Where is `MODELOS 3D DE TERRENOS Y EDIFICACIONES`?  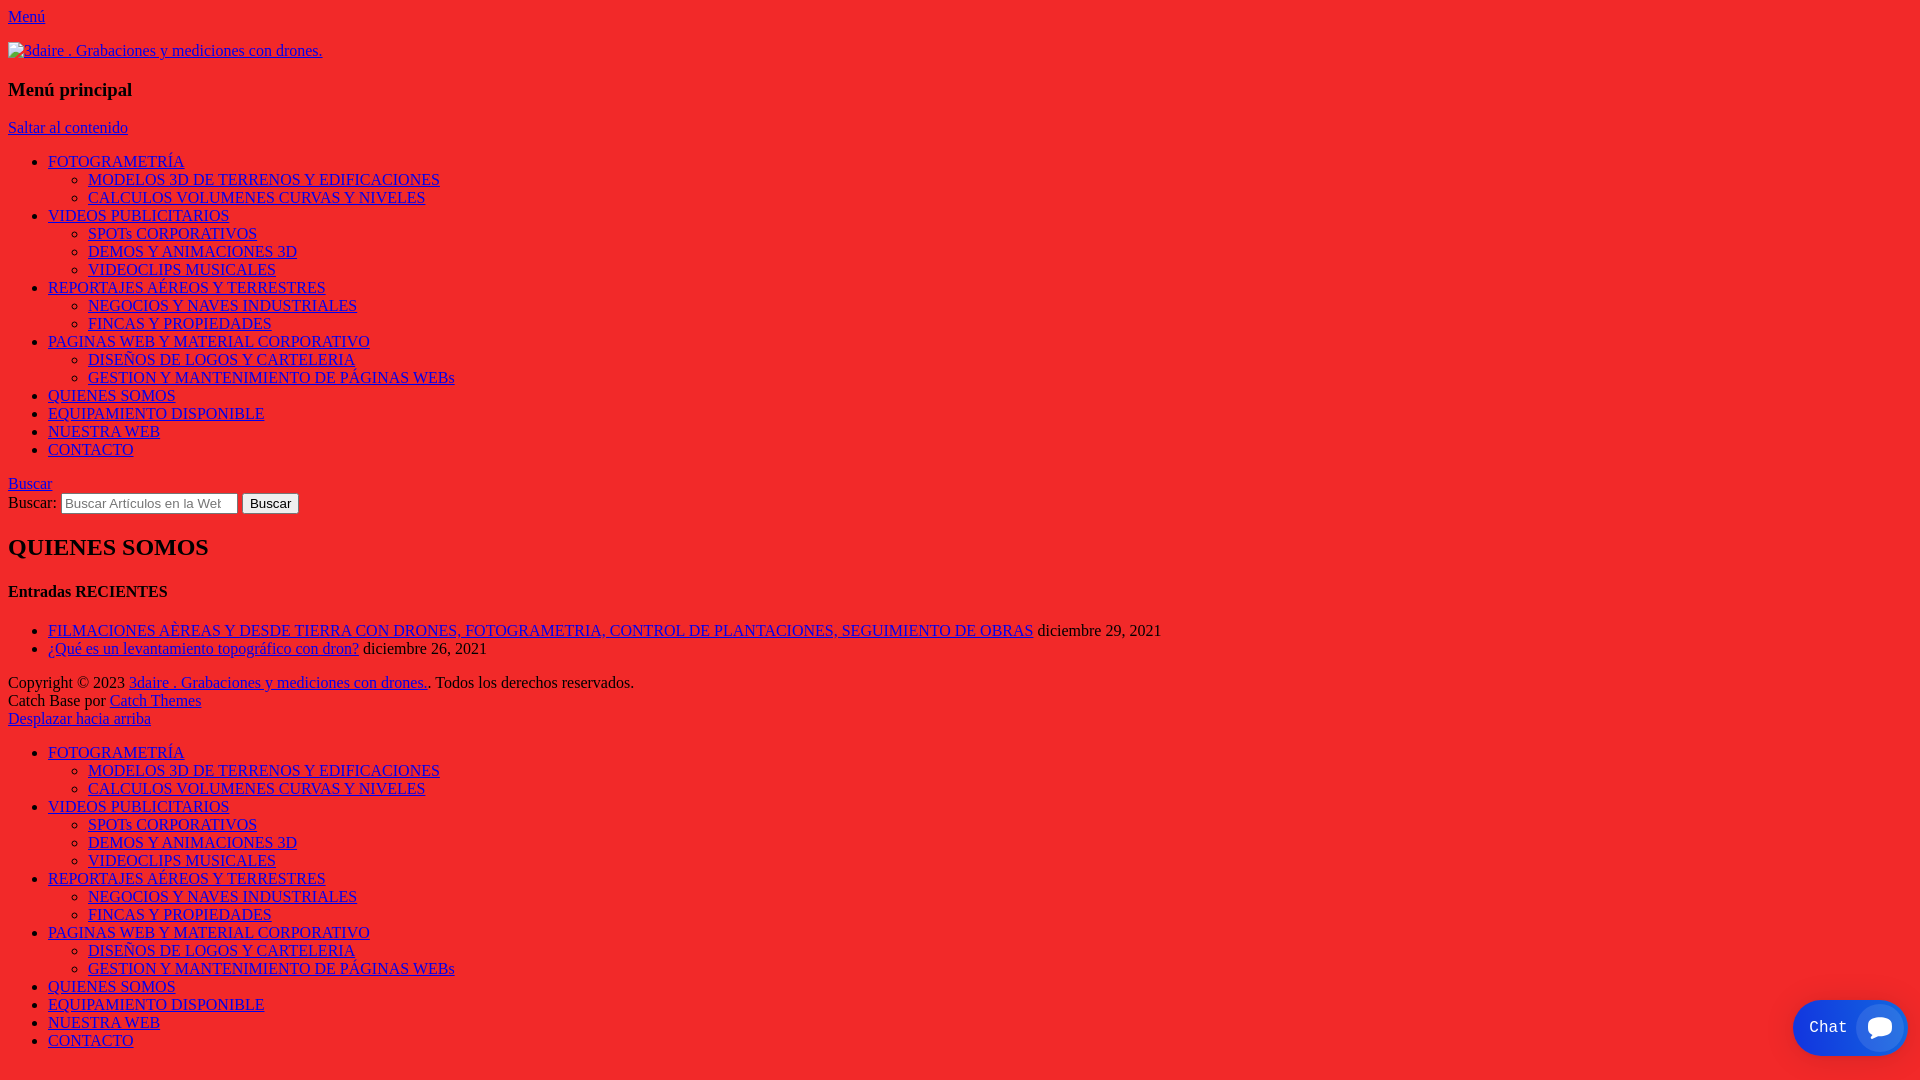
MODELOS 3D DE TERRENOS Y EDIFICACIONES is located at coordinates (264, 180).